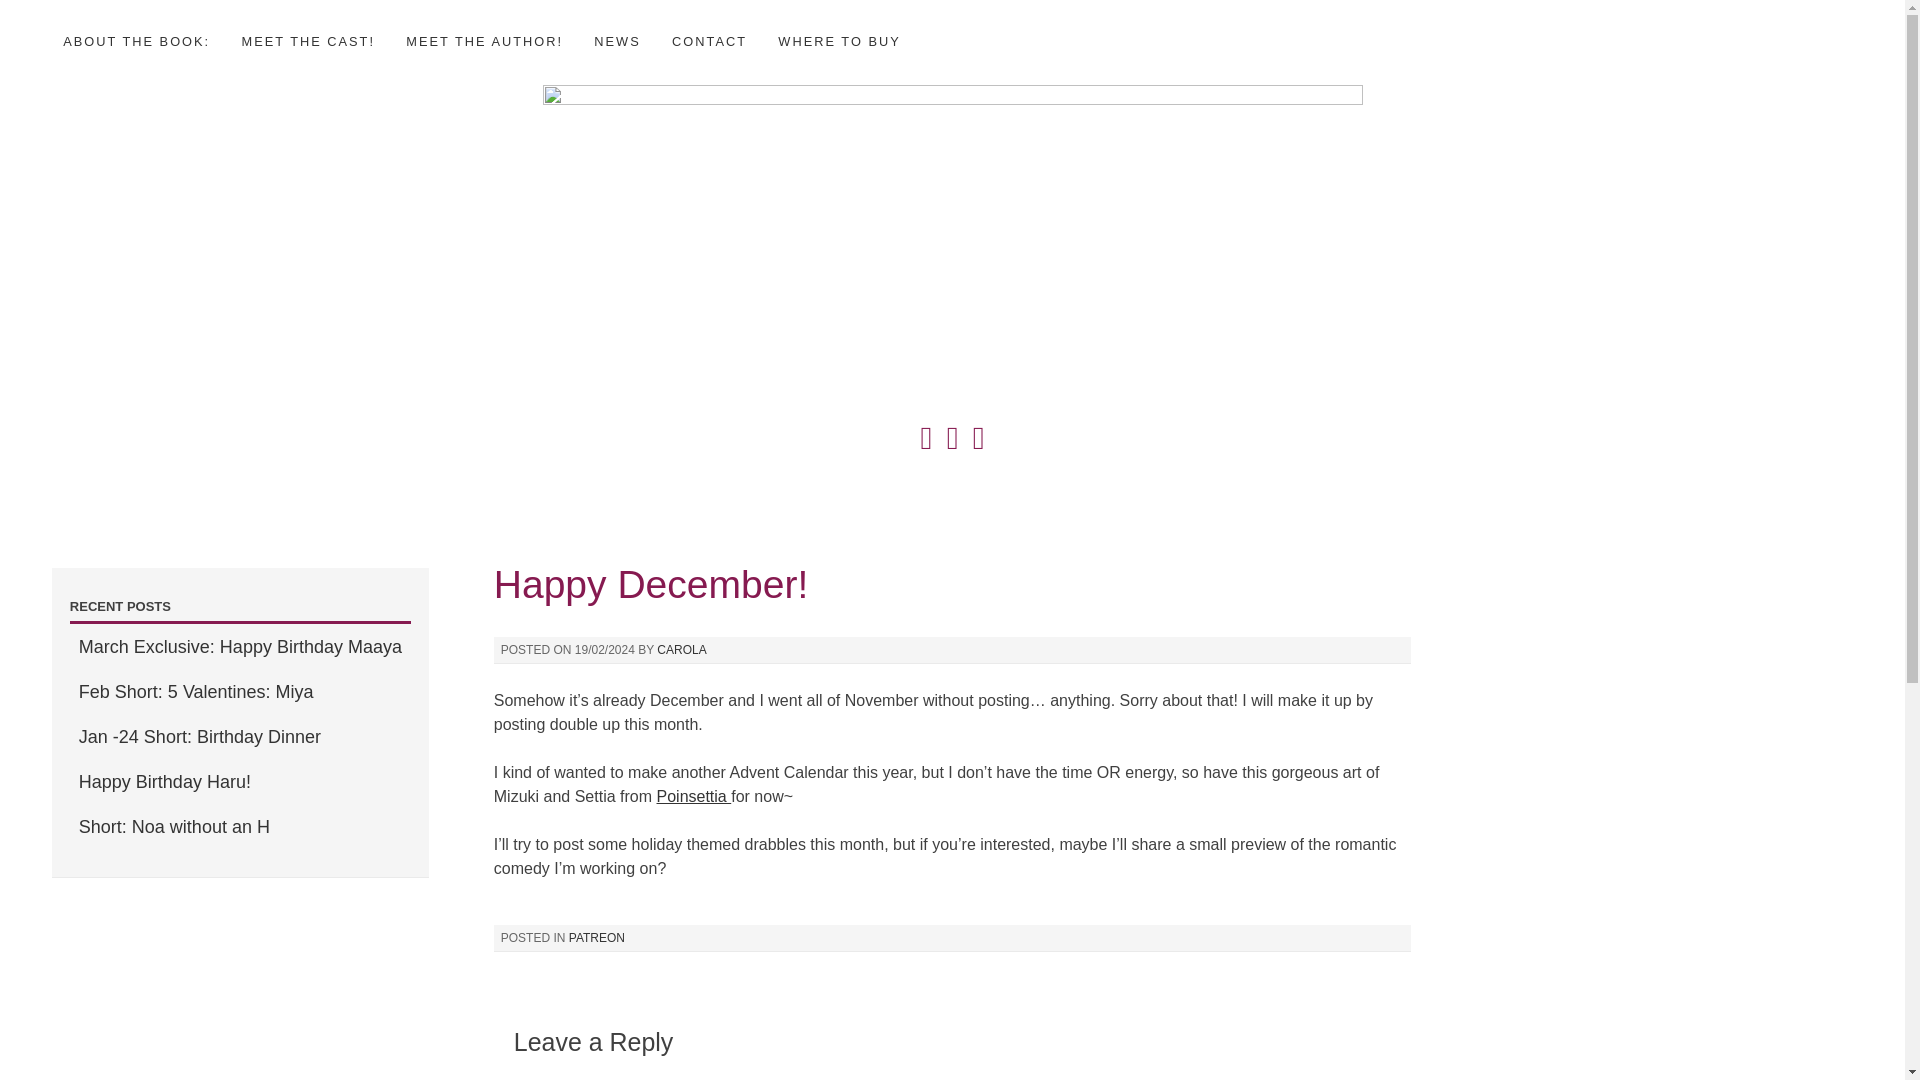 This screenshot has height=1080, width=1920. What do you see at coordinates (838, 41) in the screenshot?
I see `WHERE TO BUY` at bounding box center [838, 41].